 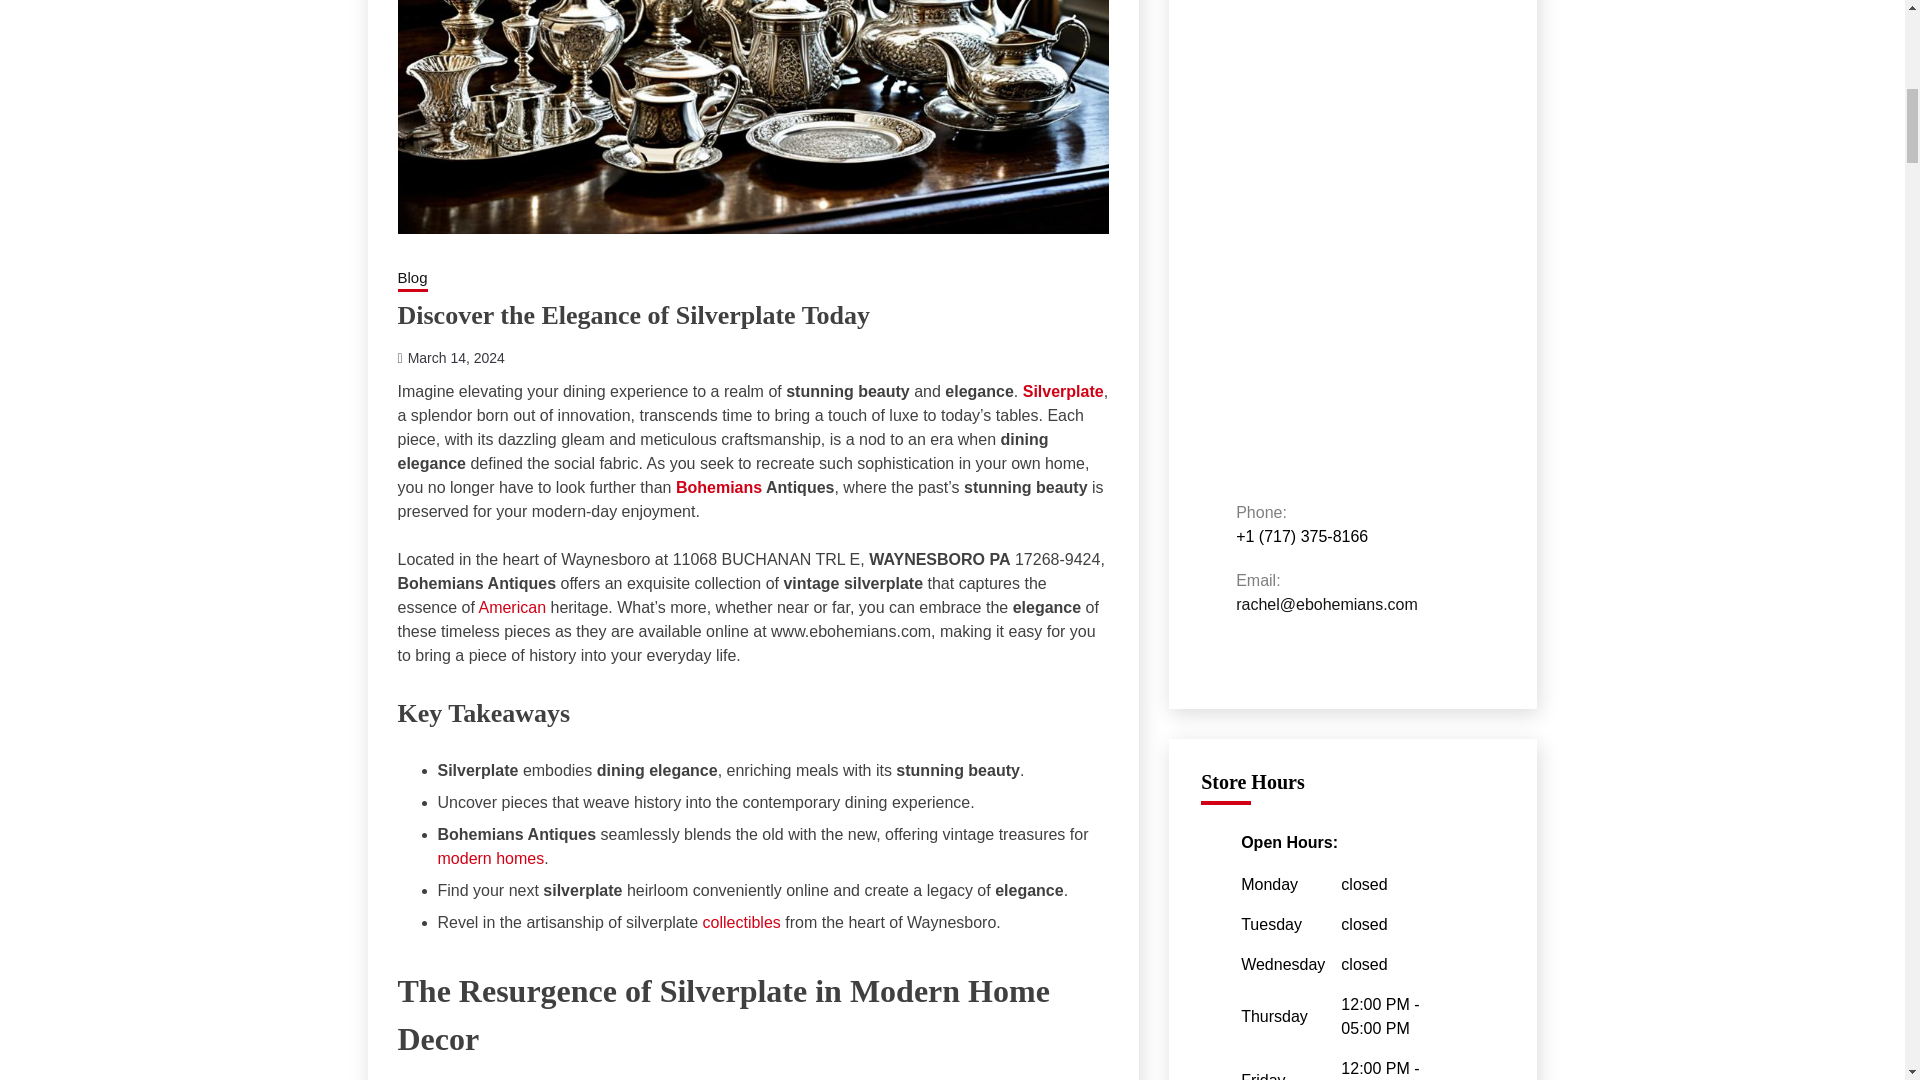 What do you see at coordinates (512, 606) in the screenshot?
I see `American` at bounding box center [512, 606].